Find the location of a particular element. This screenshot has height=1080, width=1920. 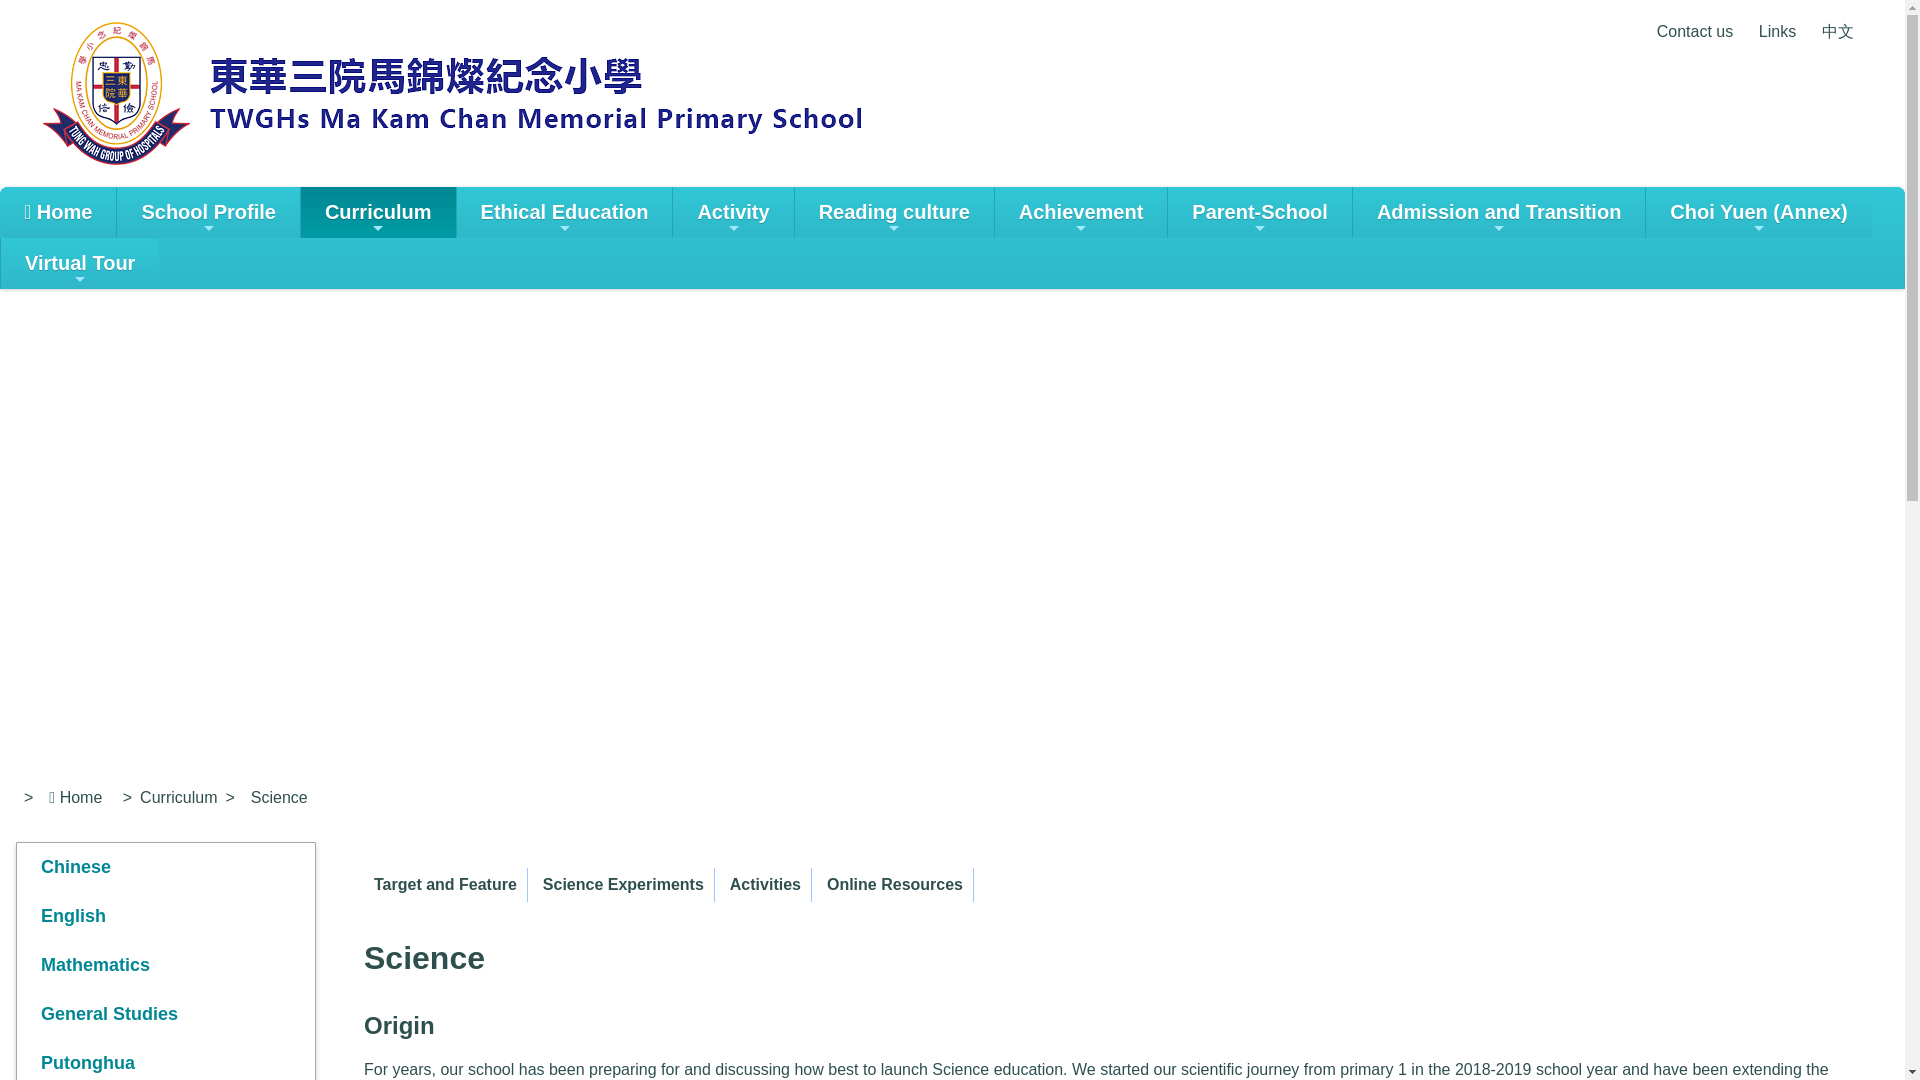

School Profile is located at coordinates (208, 212).